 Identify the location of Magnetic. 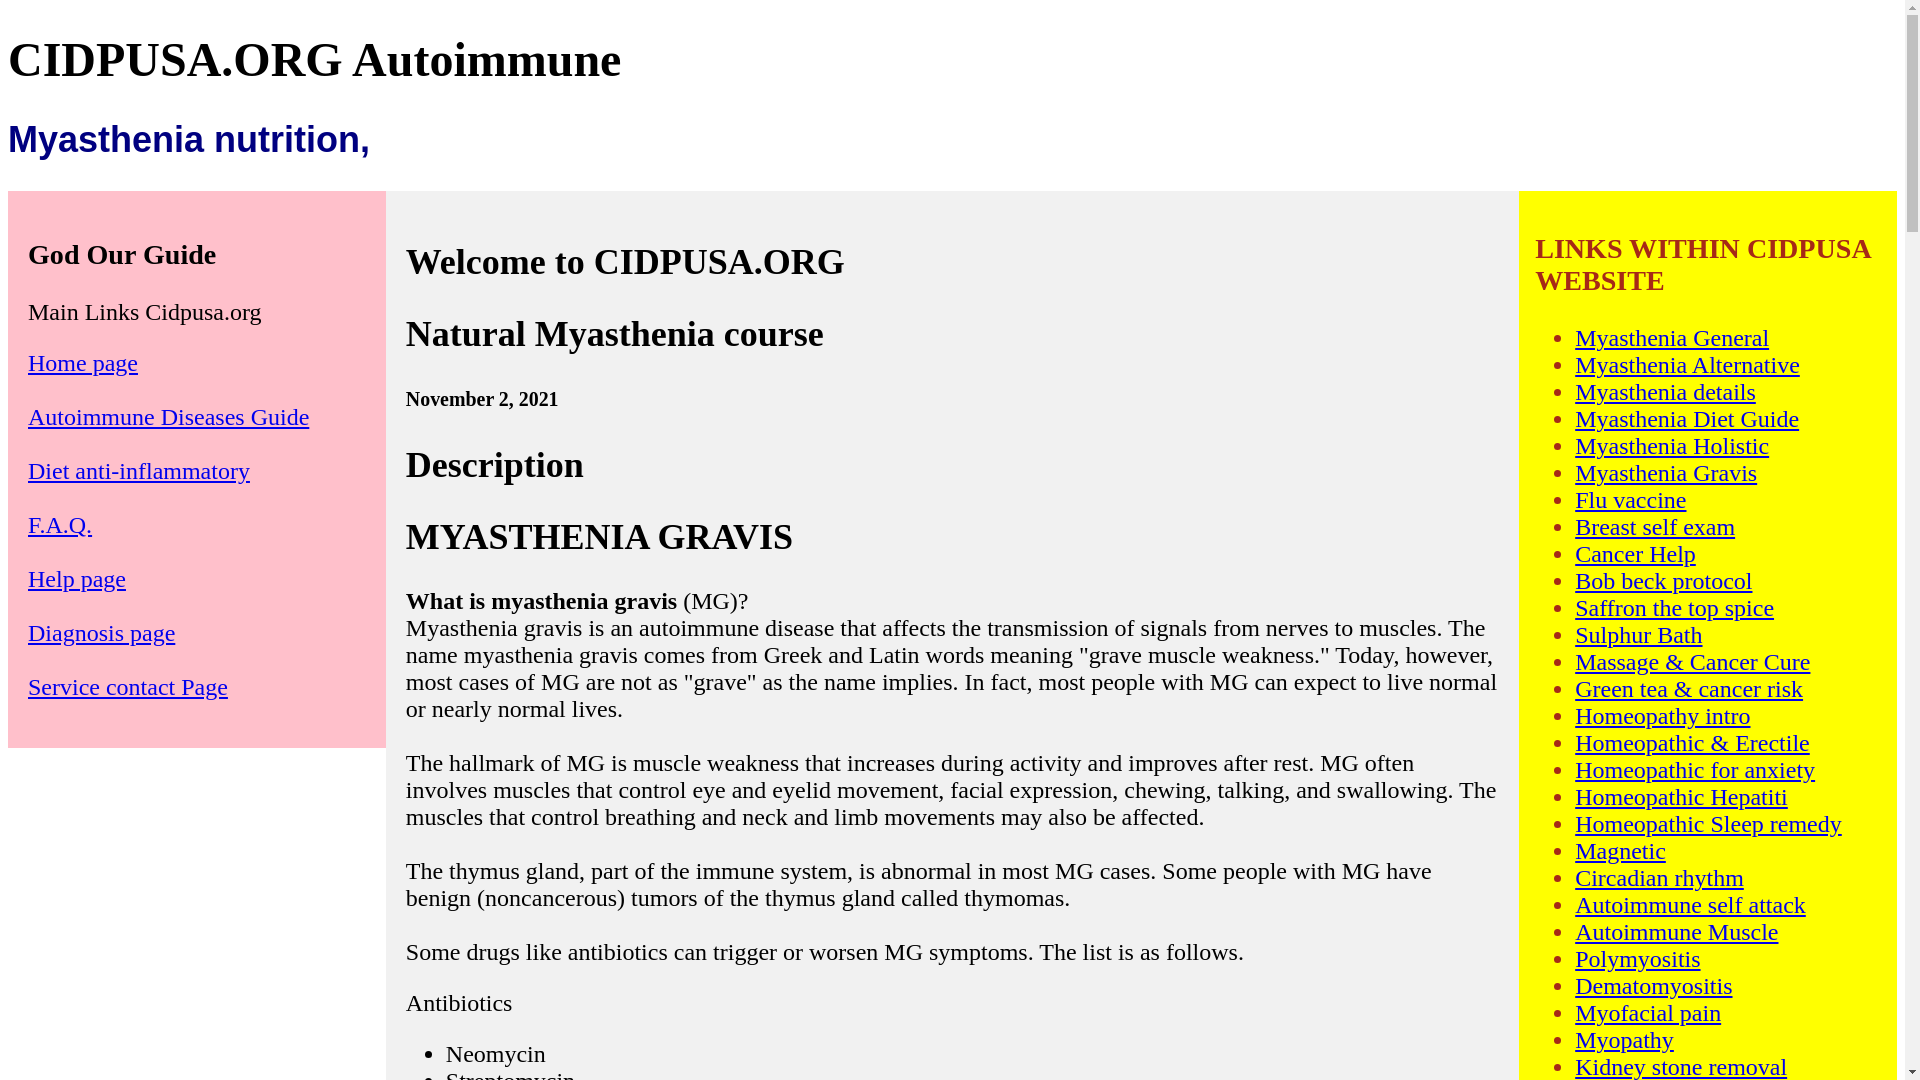
(1620, 851).